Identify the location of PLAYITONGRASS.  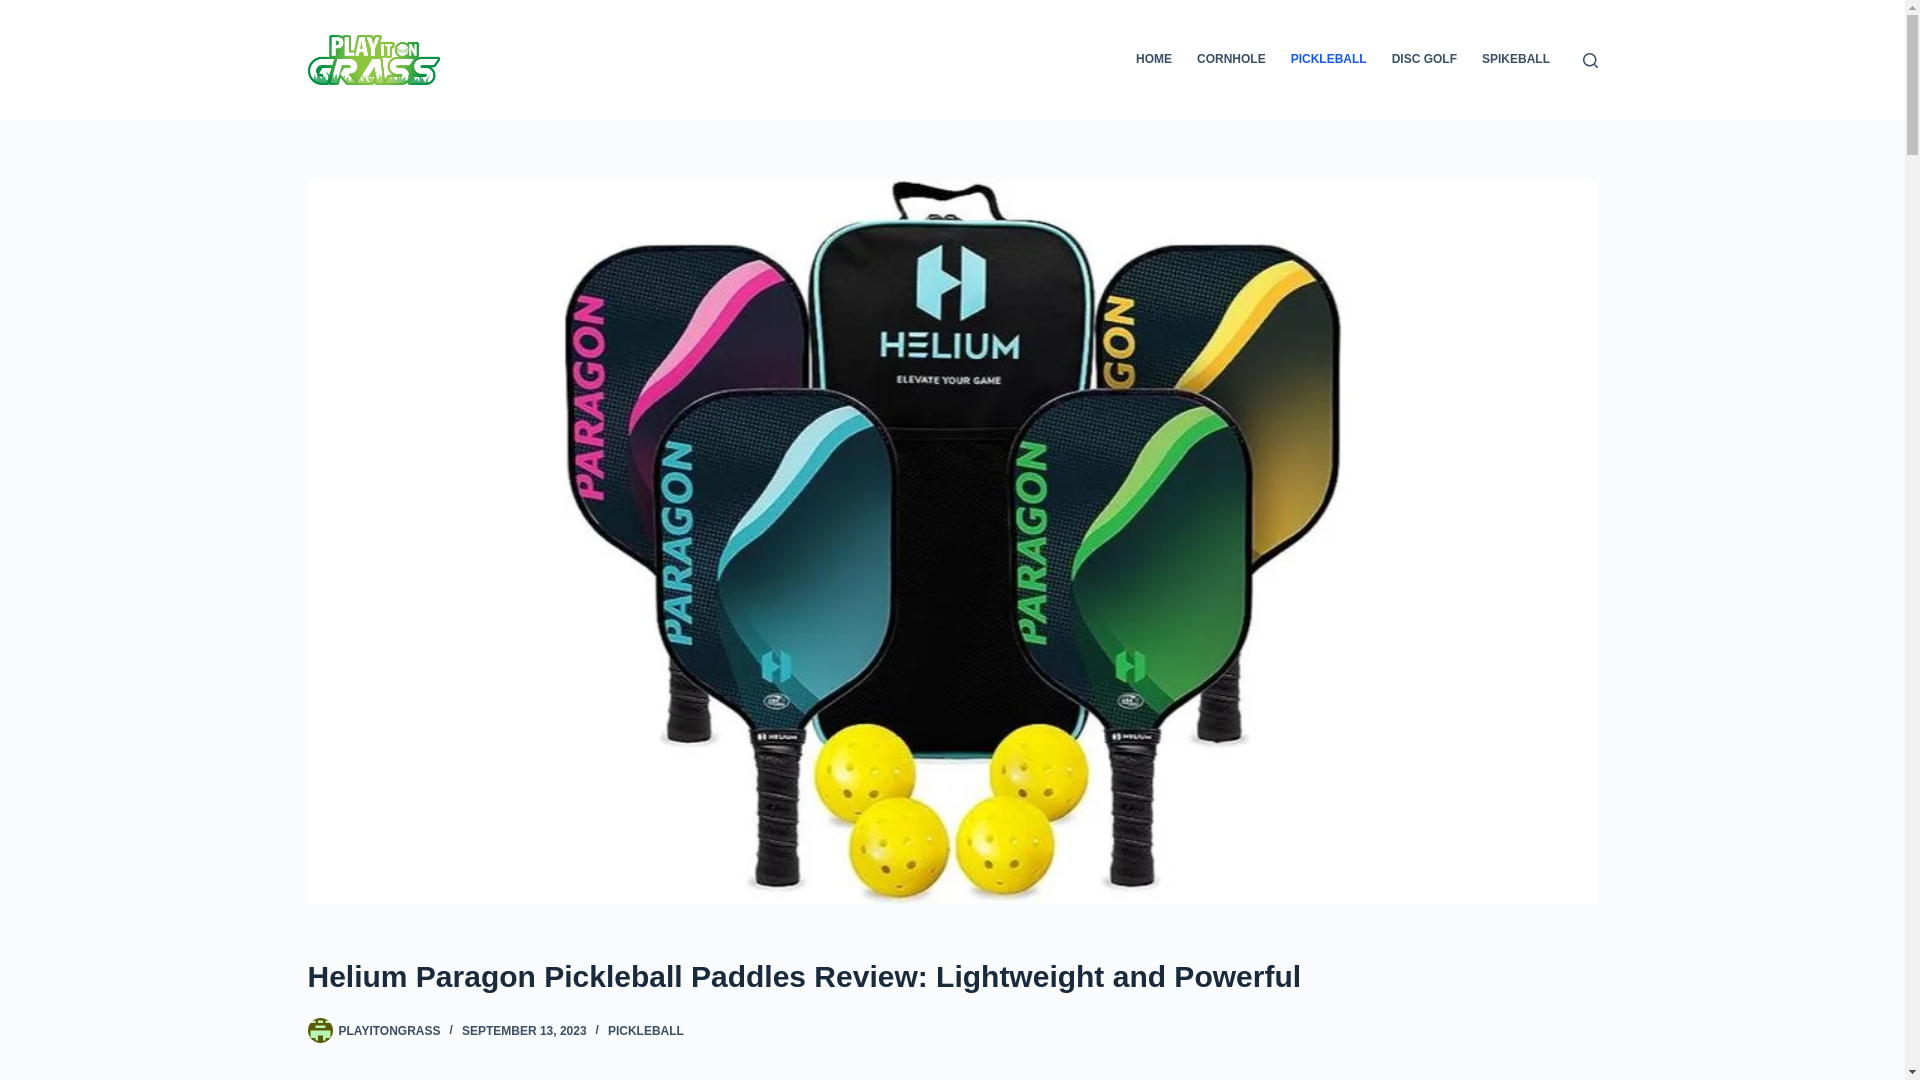
(388, 1030).